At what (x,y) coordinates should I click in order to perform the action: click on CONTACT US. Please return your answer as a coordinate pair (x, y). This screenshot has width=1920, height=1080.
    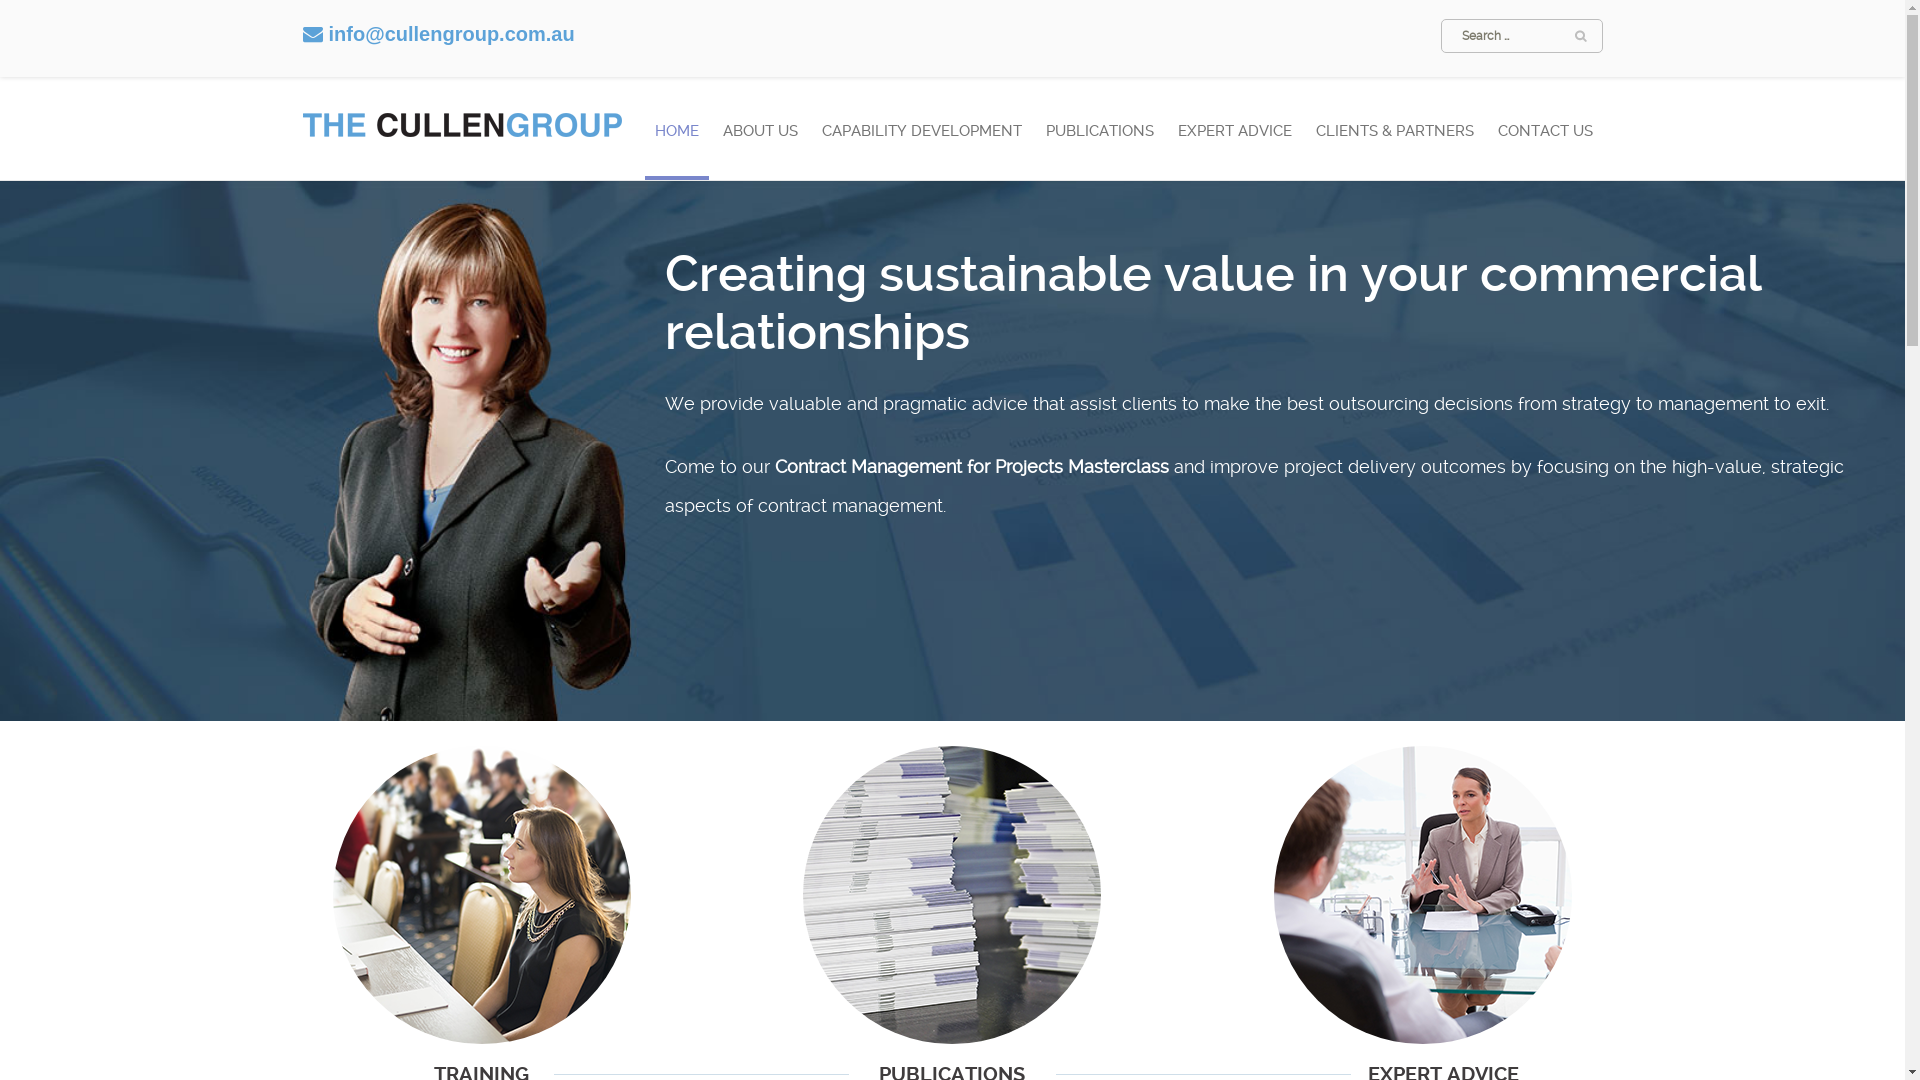
    Looking at the image, I should click on (1546, 142).